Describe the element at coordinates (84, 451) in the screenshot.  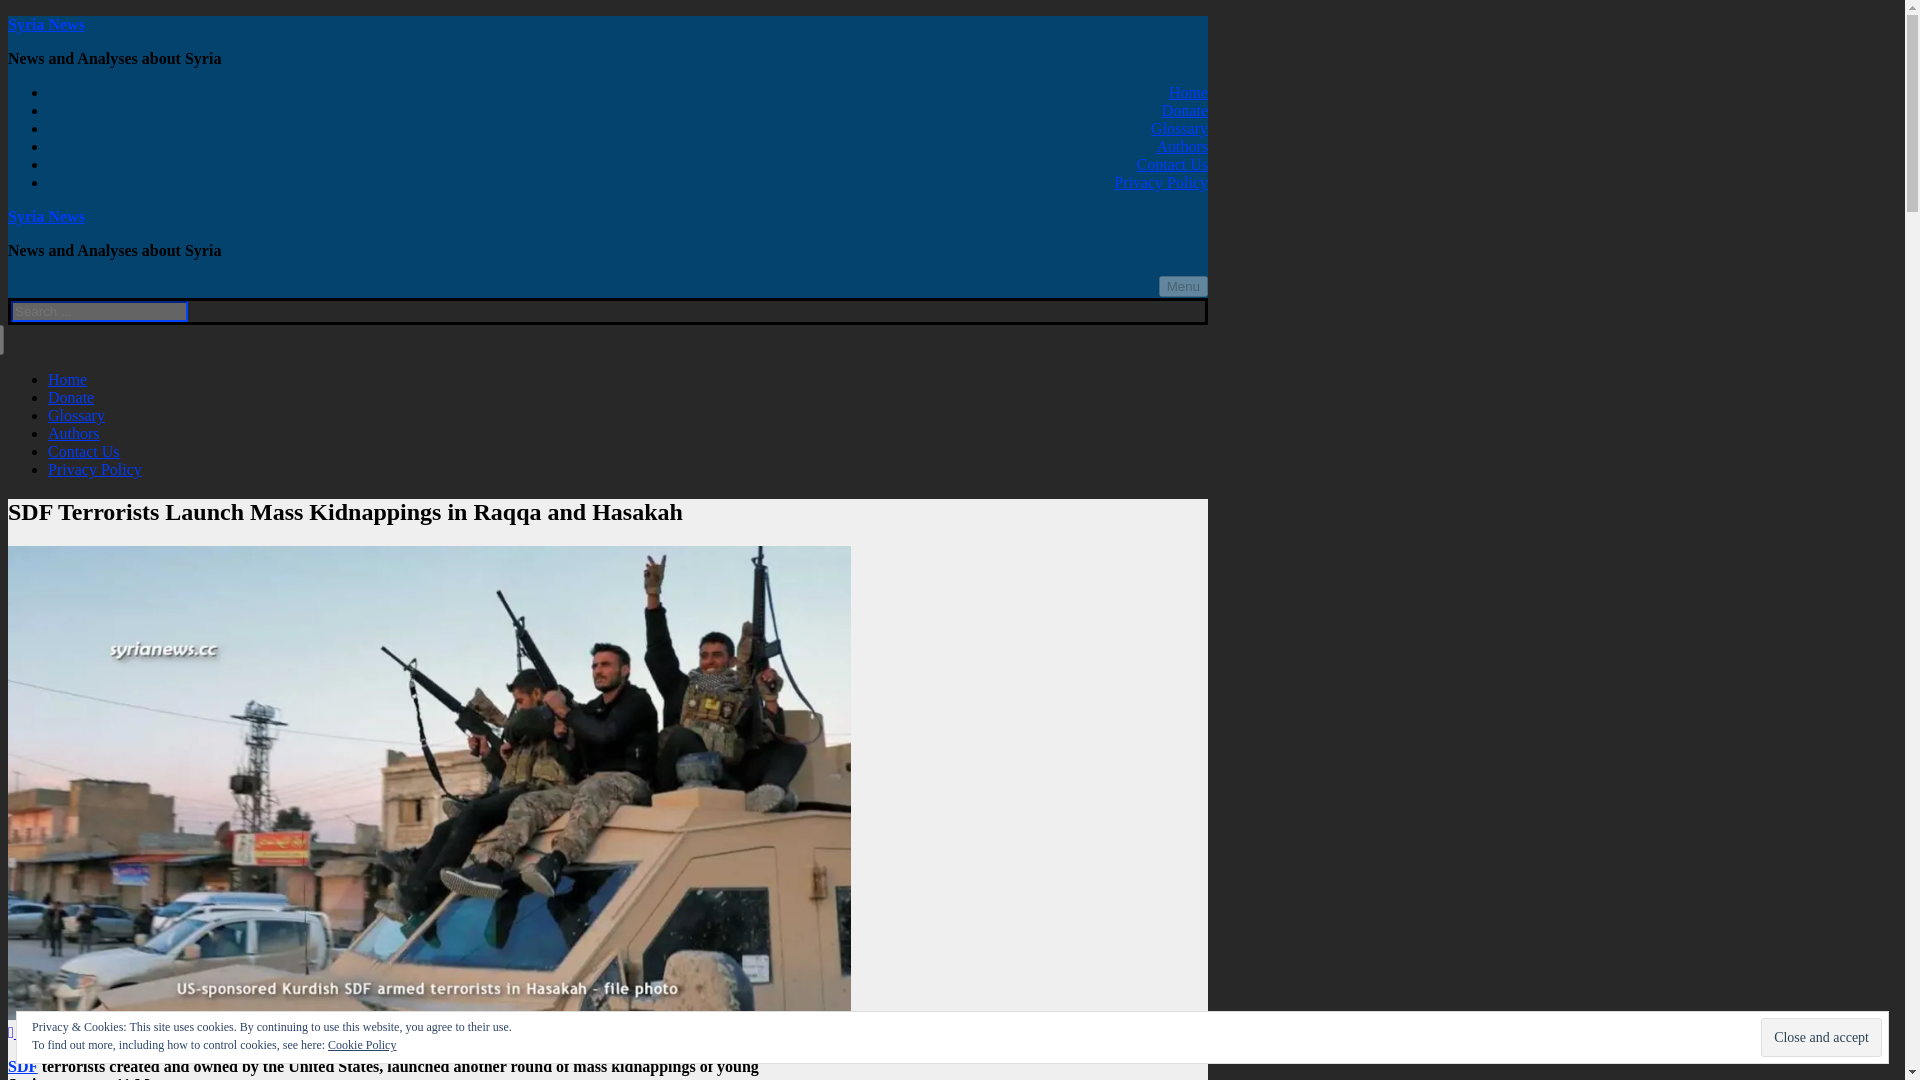
I see `Contact Us` at that location.